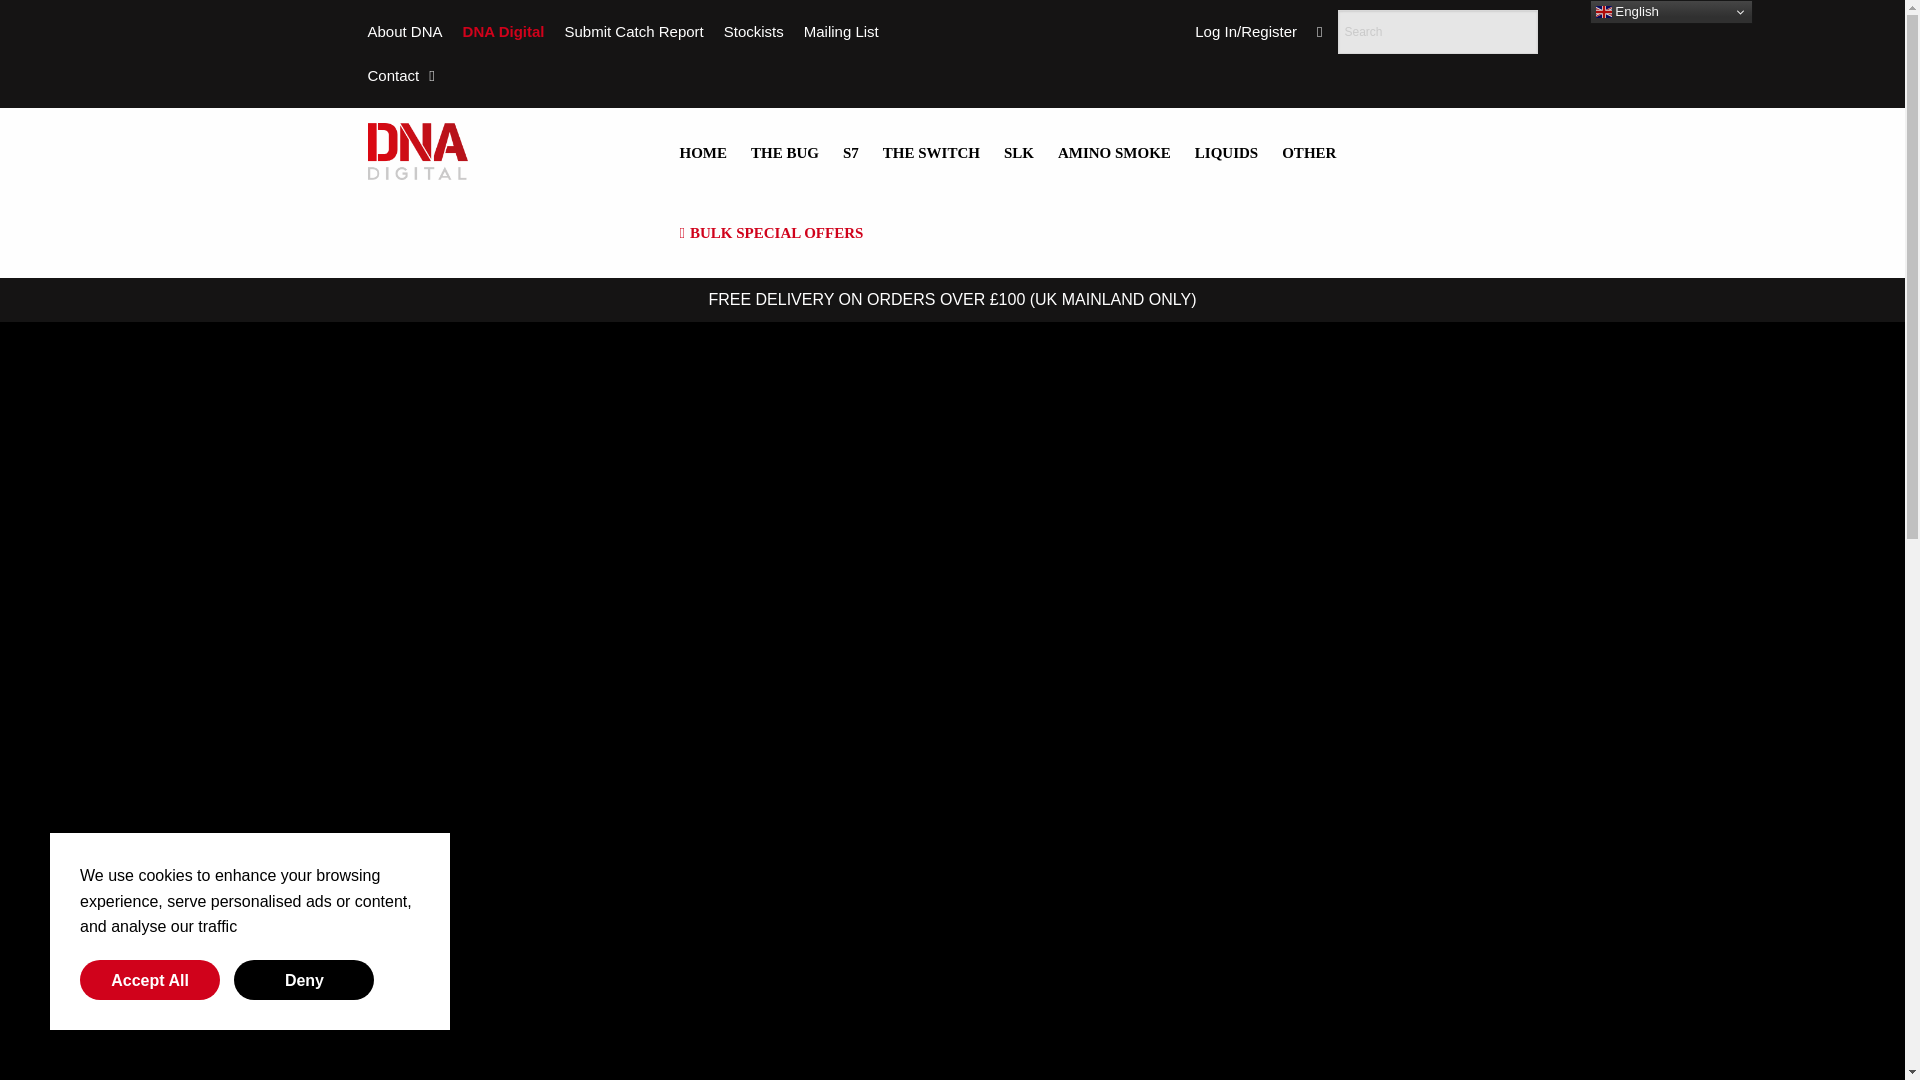 The height and width of the screenshot is (1080, 1920). Describe the element at coordinates (704, 153) in the screenshot. I see `HOME` at that location.